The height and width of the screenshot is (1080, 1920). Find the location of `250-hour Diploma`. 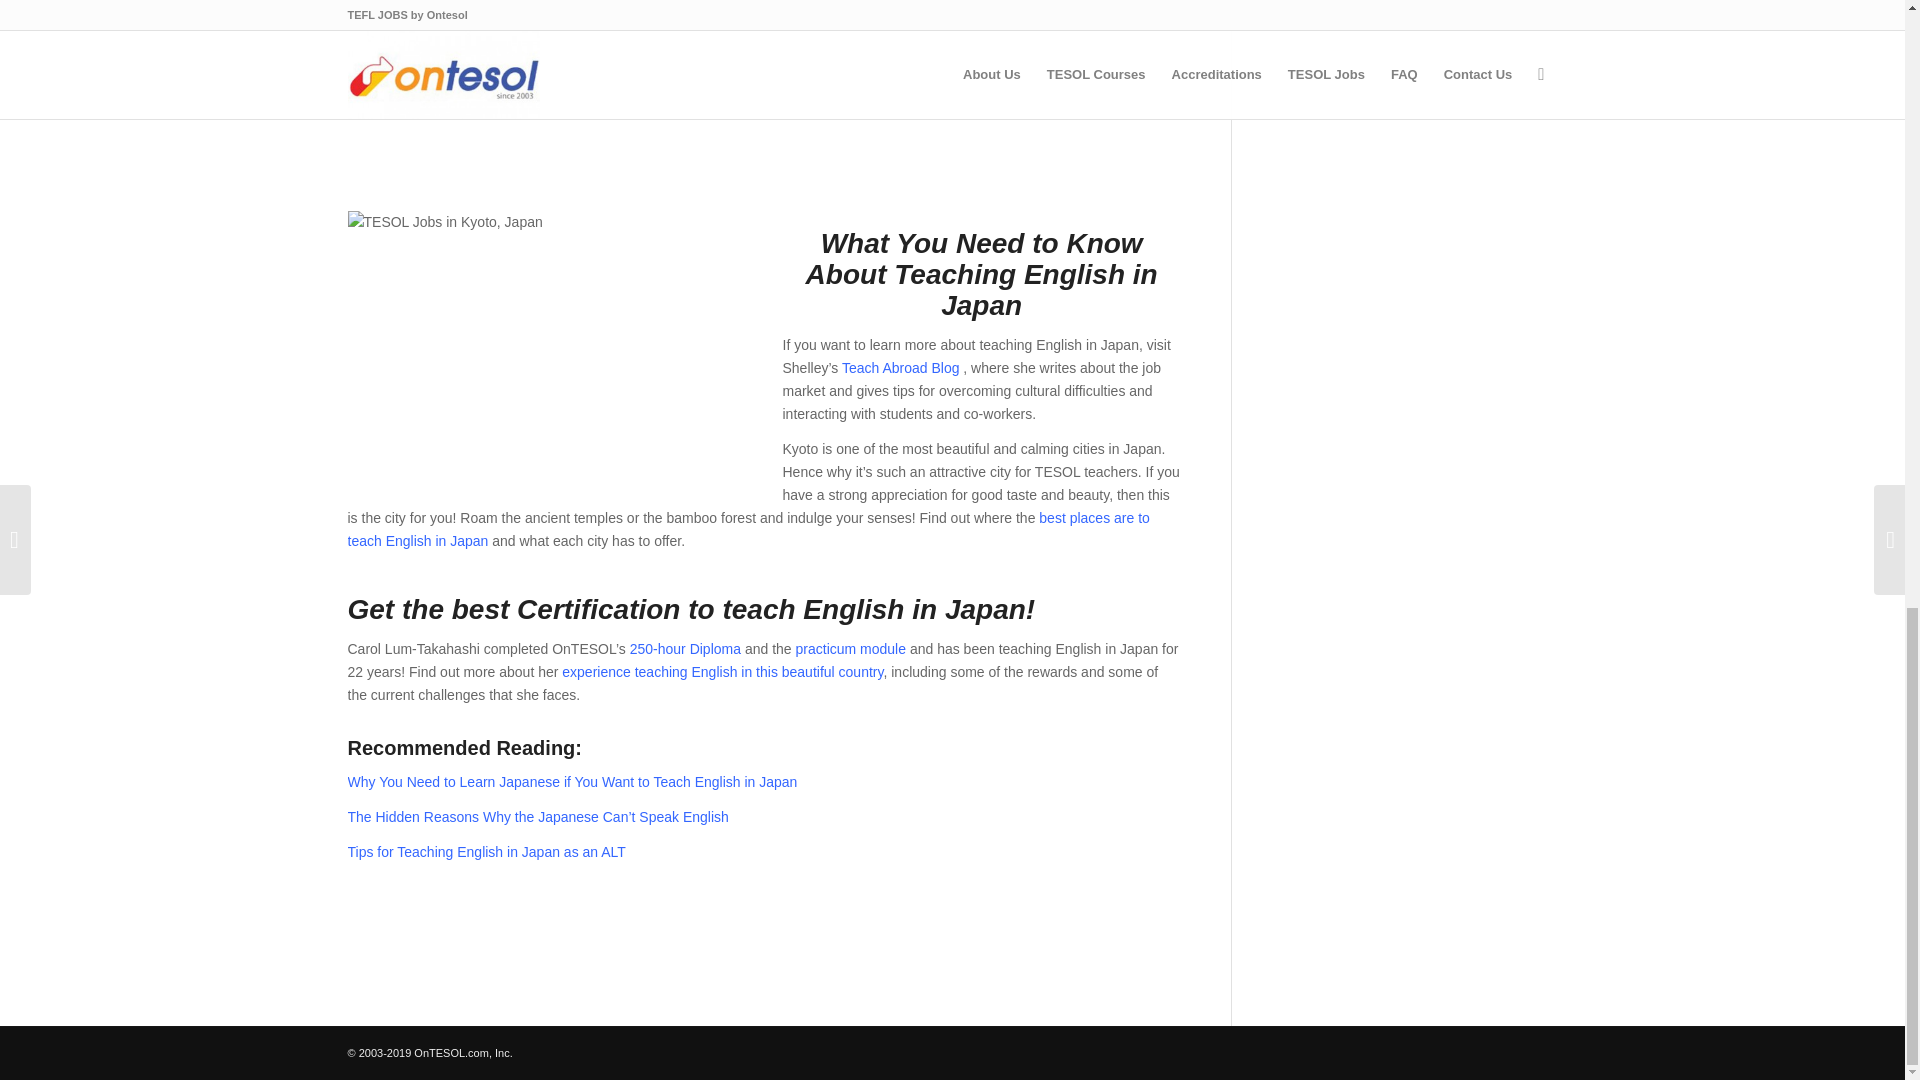

250-hour Diploma is located at coordinates (686, 648).